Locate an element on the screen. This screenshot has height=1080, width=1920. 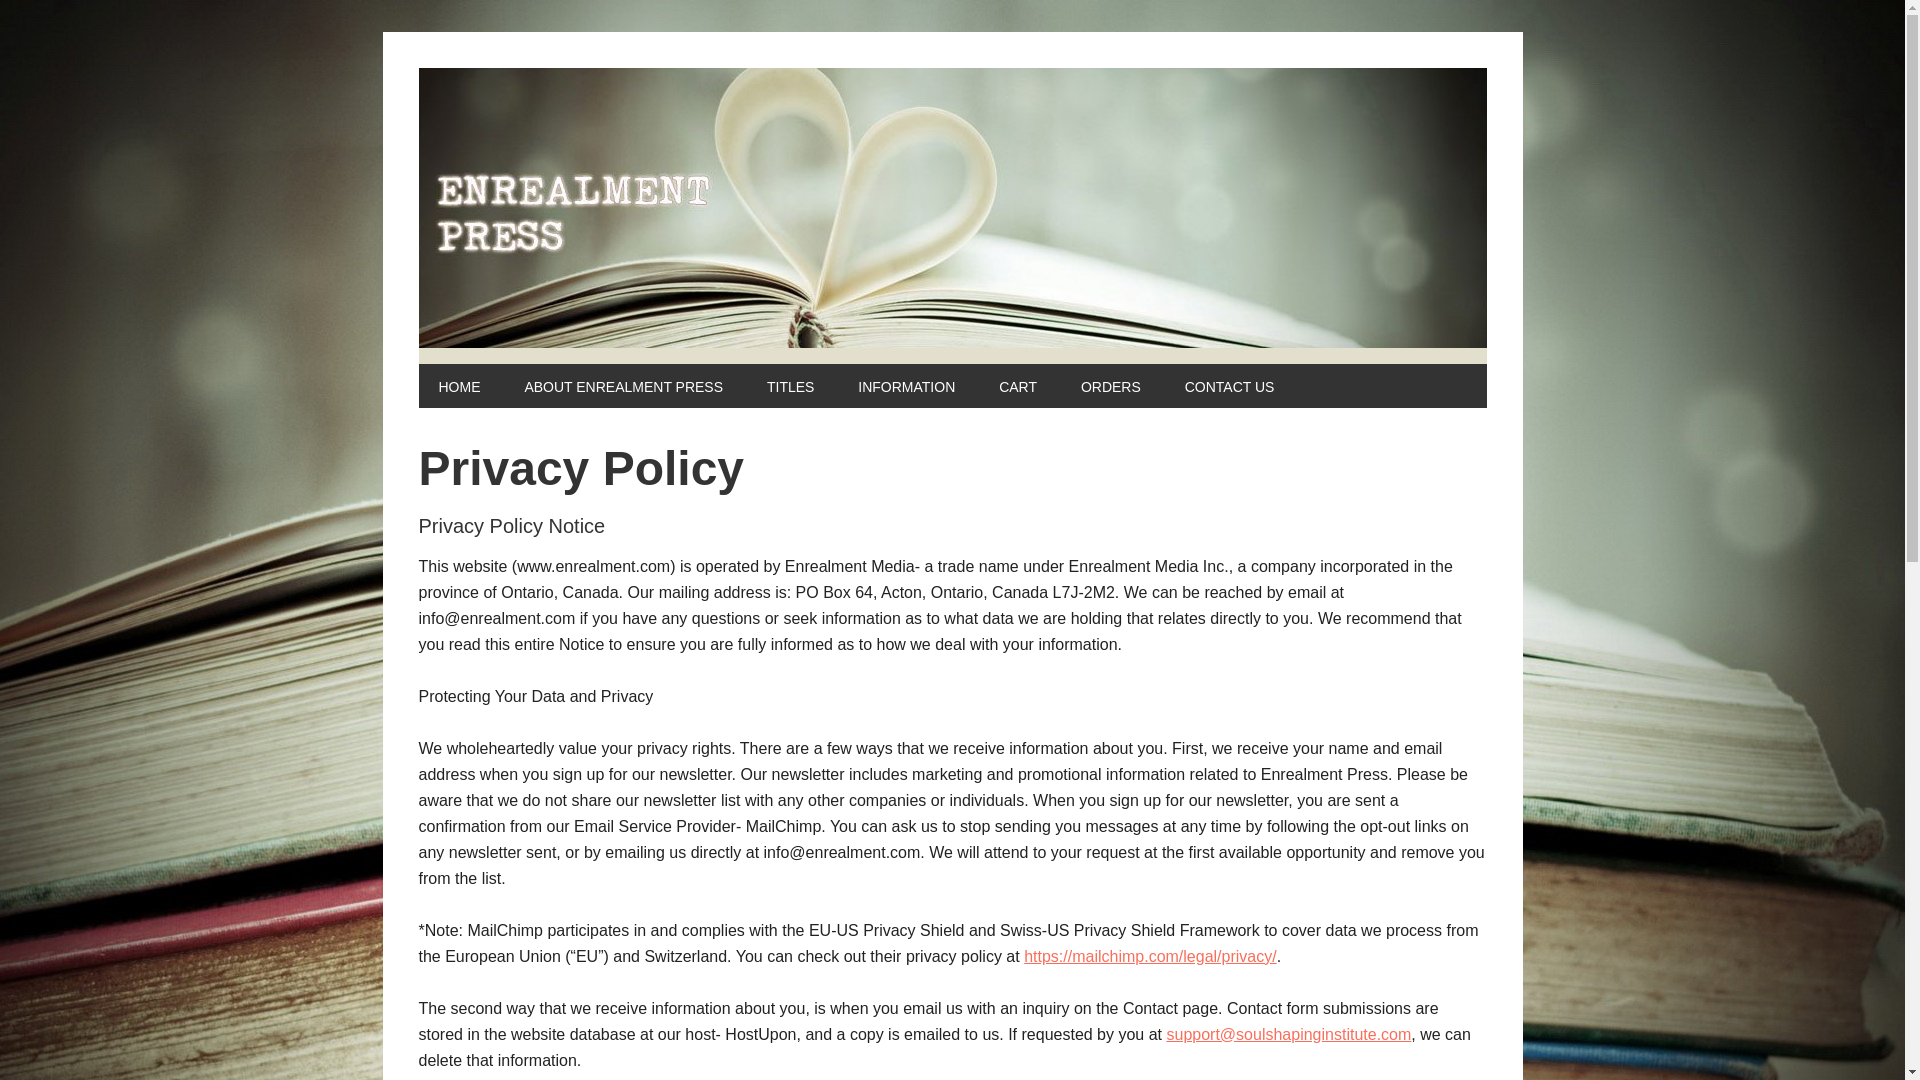
ORDERS is located at coordinates (1111, 386).